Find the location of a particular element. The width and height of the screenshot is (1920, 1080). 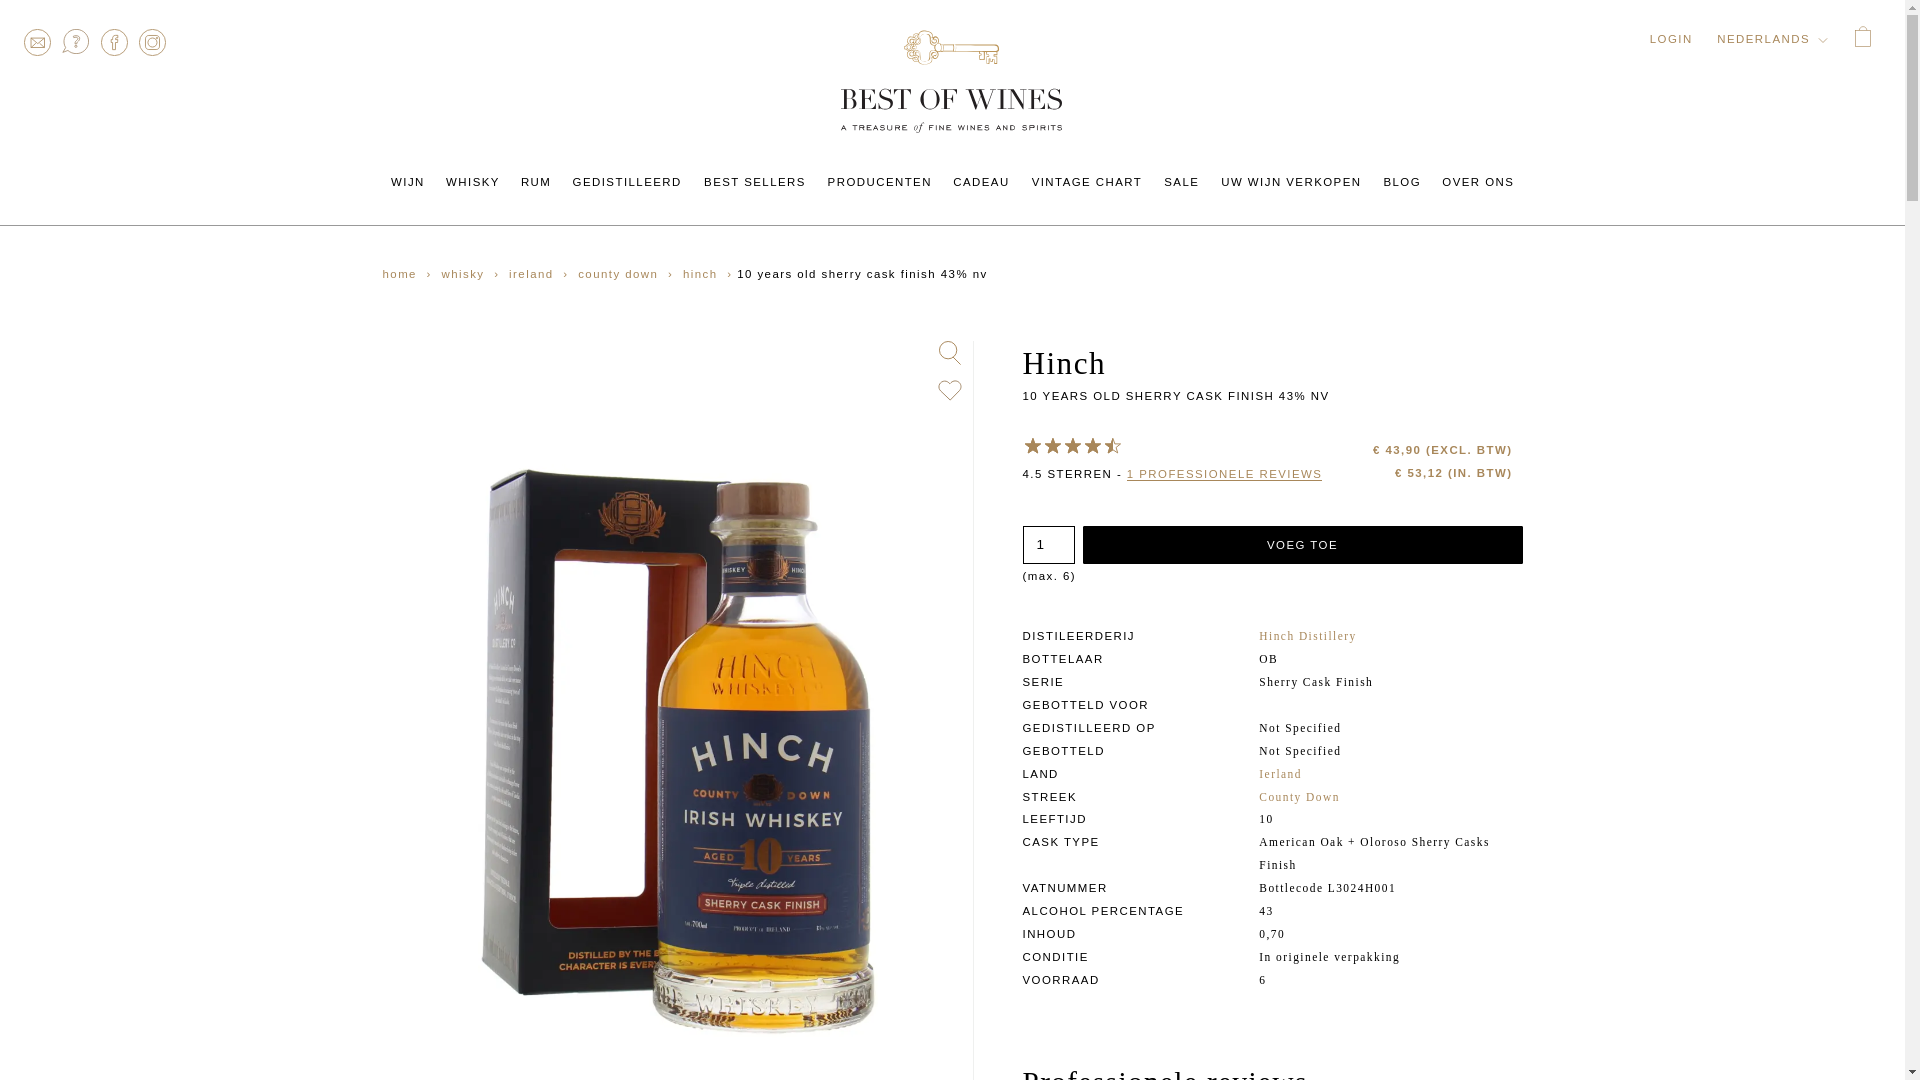

CADEAU is located at coordinates (982, 182).